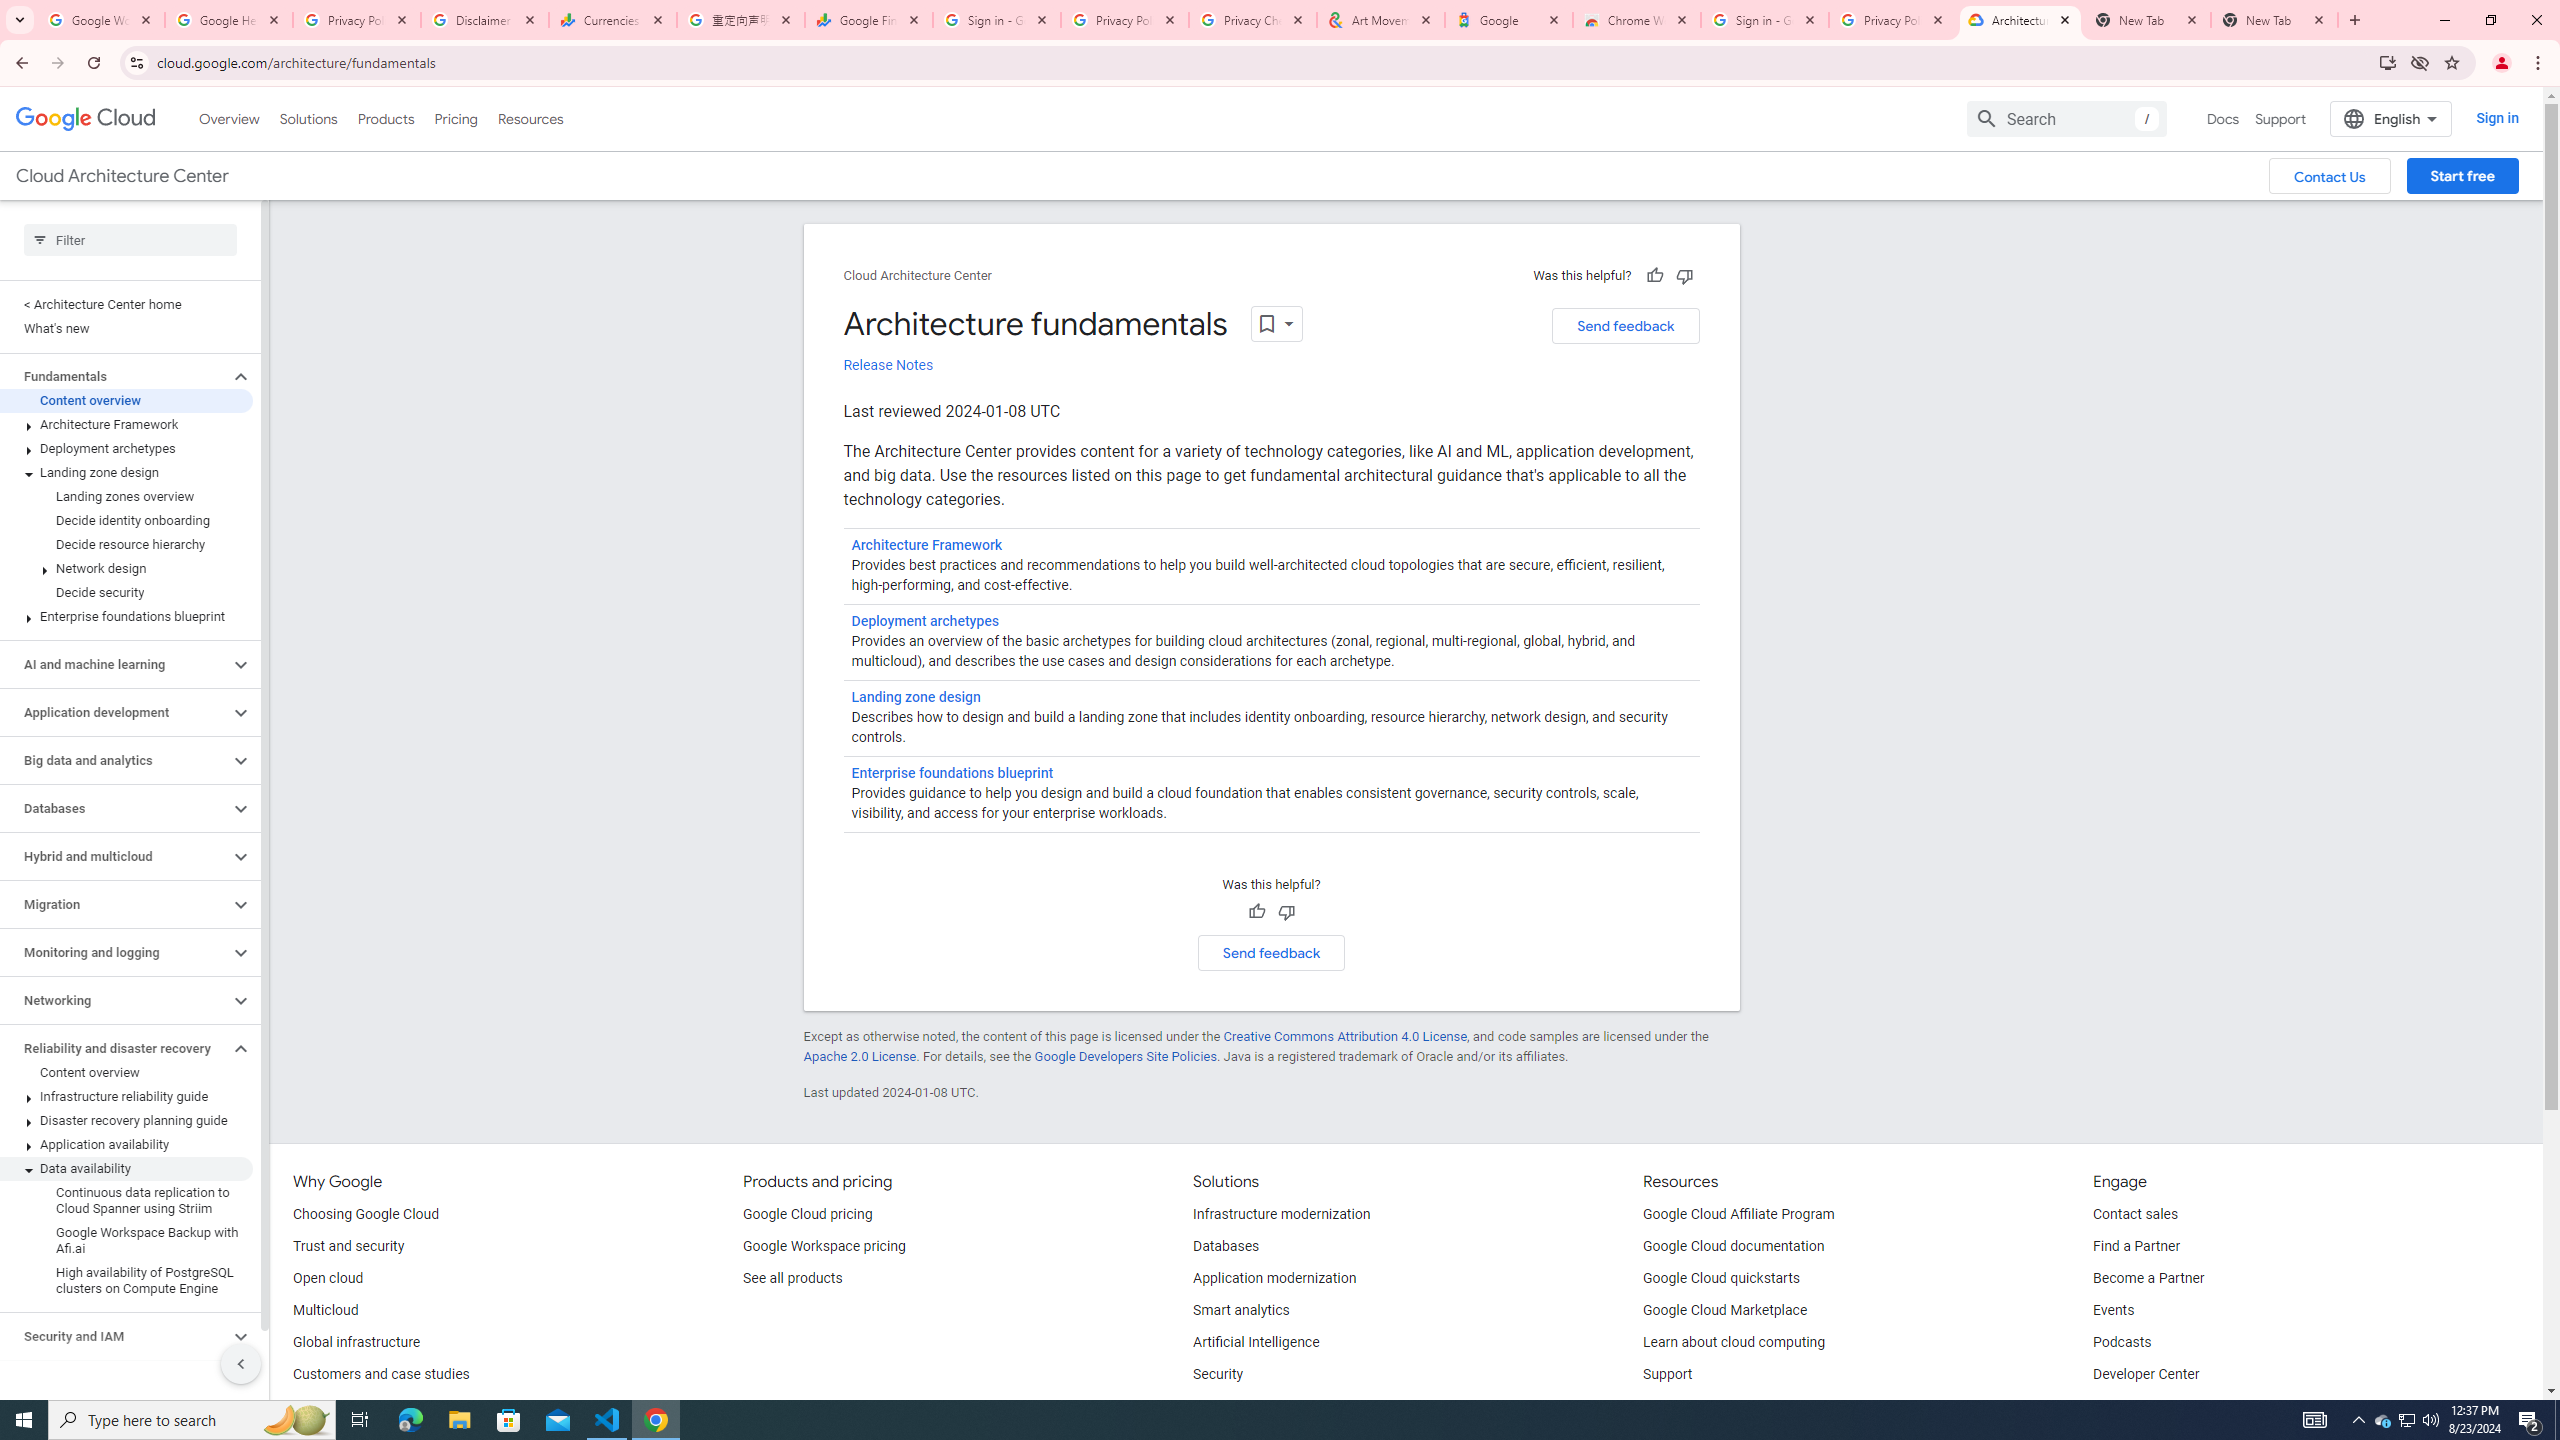 Image resolution: width=2560 pixels, height=1440 pixels. I want to click on Security and IAM, so click(114, 1336).